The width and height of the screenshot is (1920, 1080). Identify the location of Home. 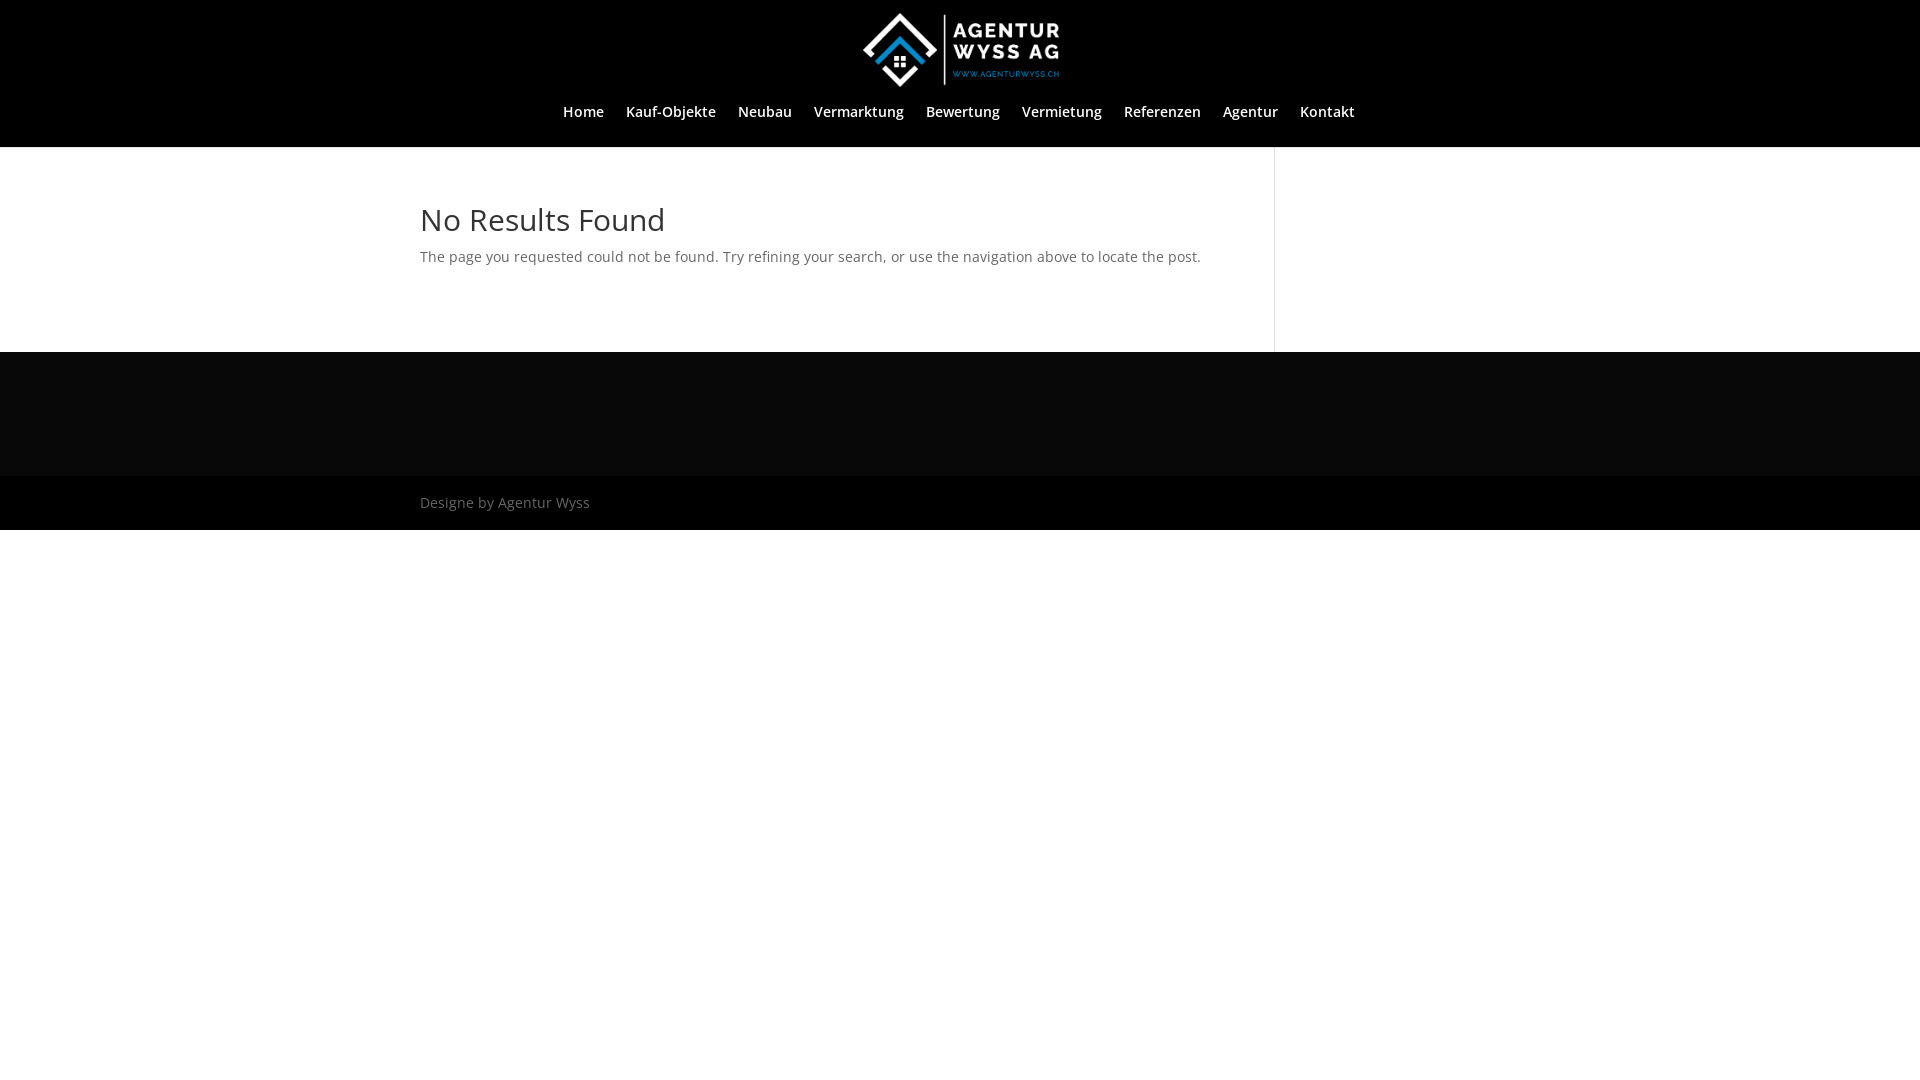
(584, 126).